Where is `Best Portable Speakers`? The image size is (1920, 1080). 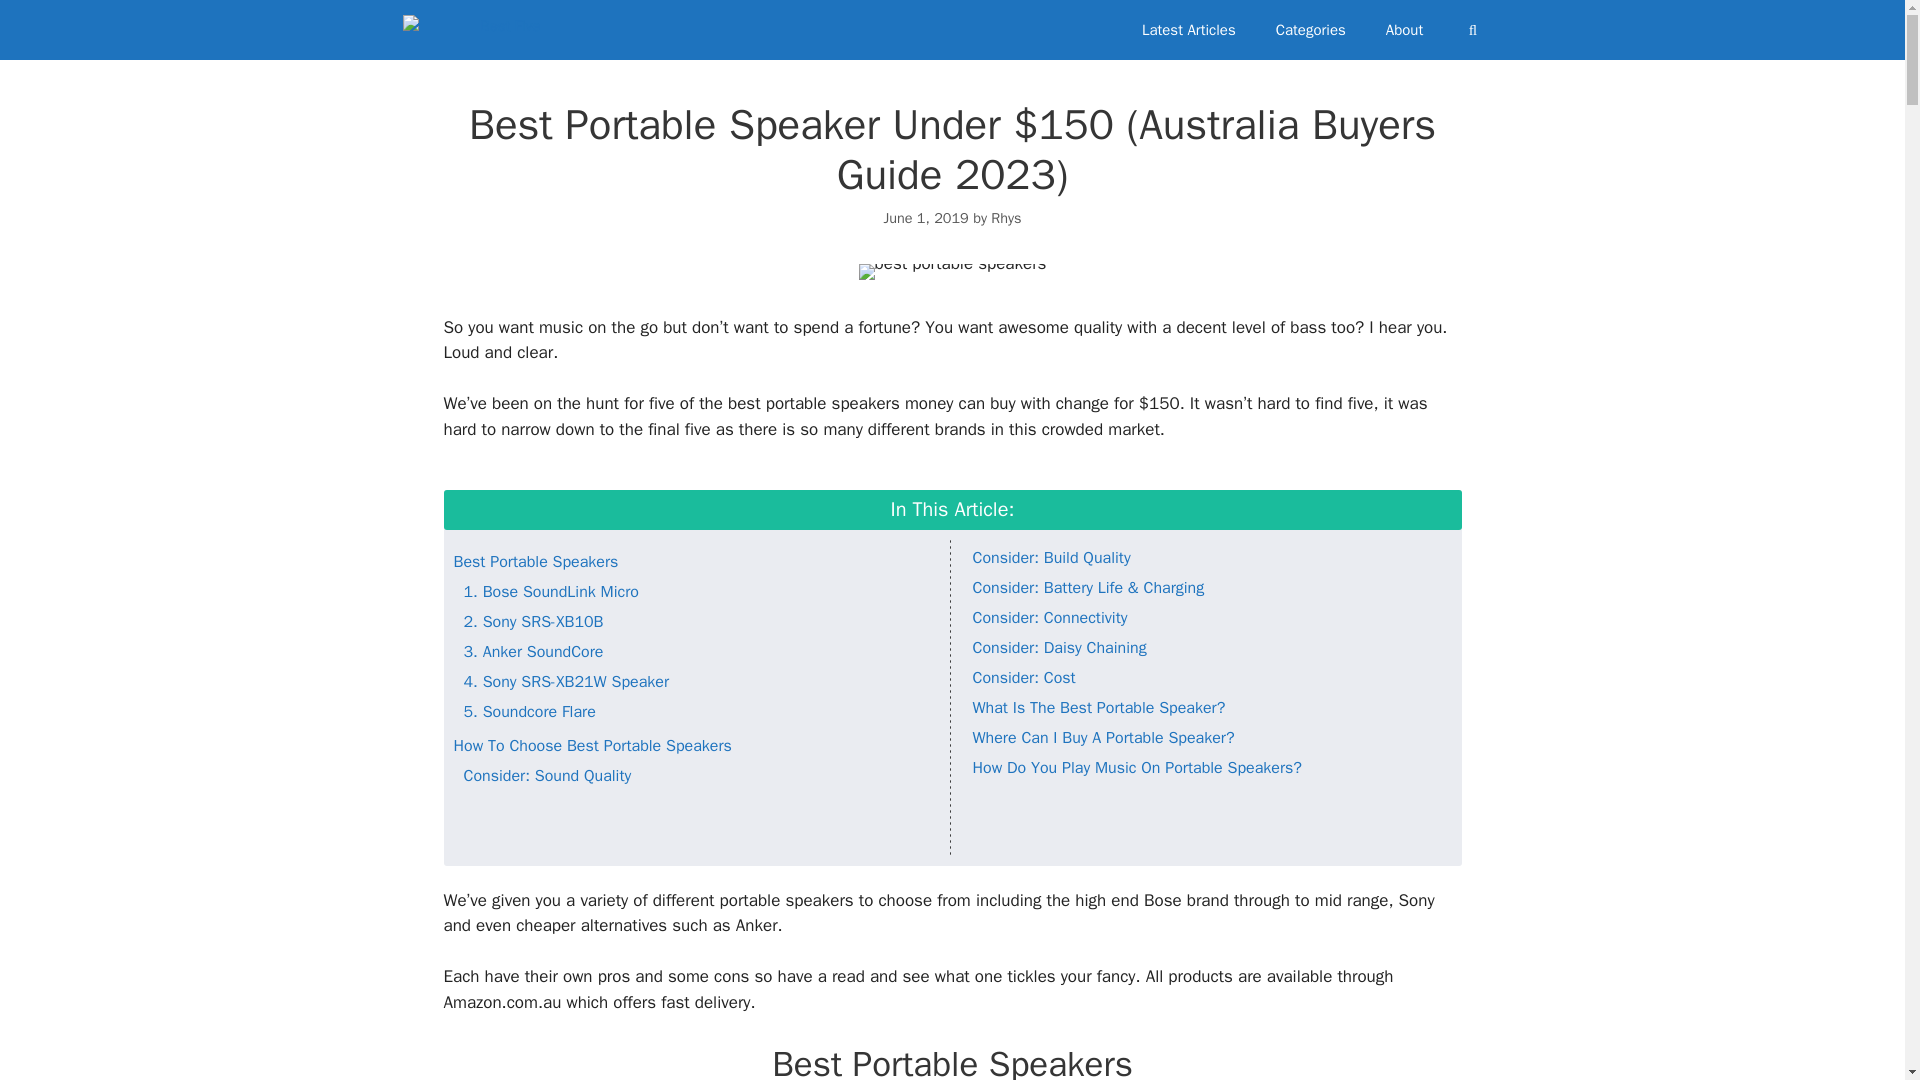
Best Portable Speakers is located at coordinates (536, 562).